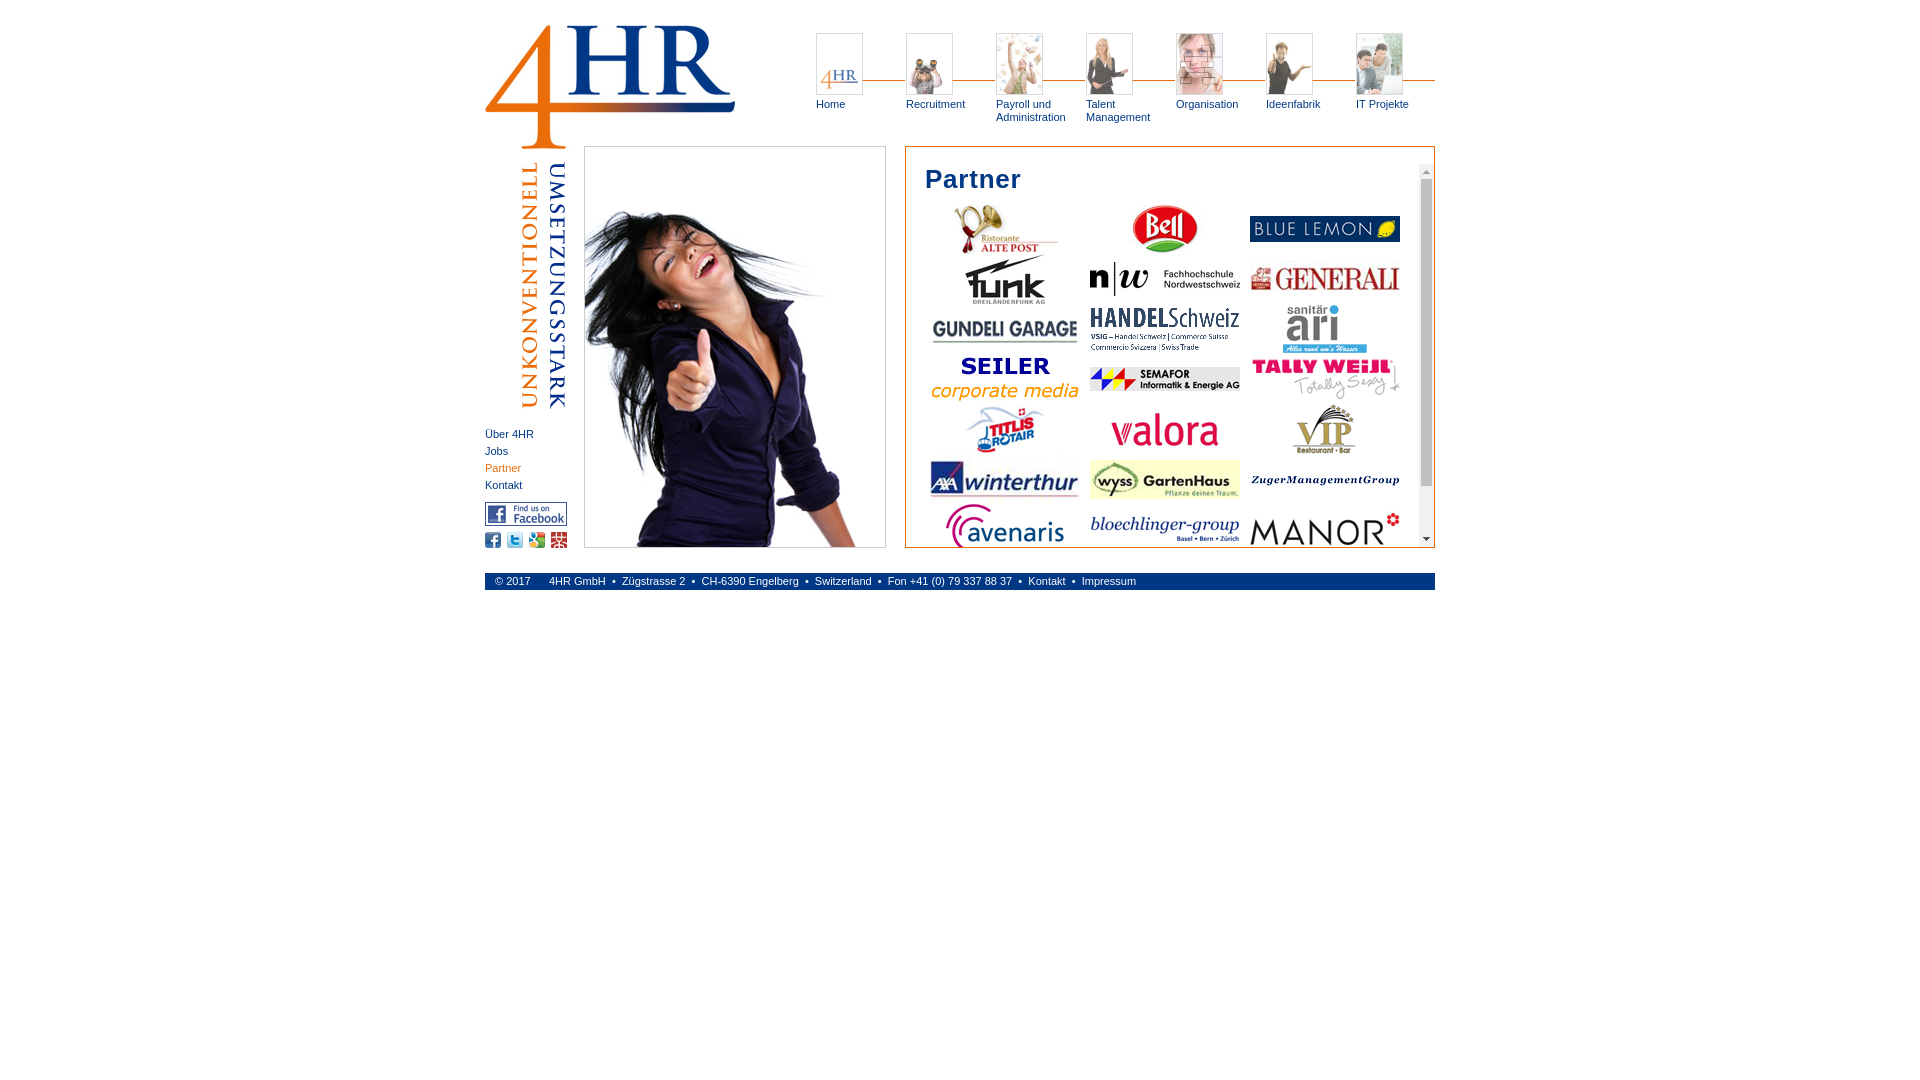 This screenshot has width=1920, height=1080. I want to click on Jobs, so click(496, 451).